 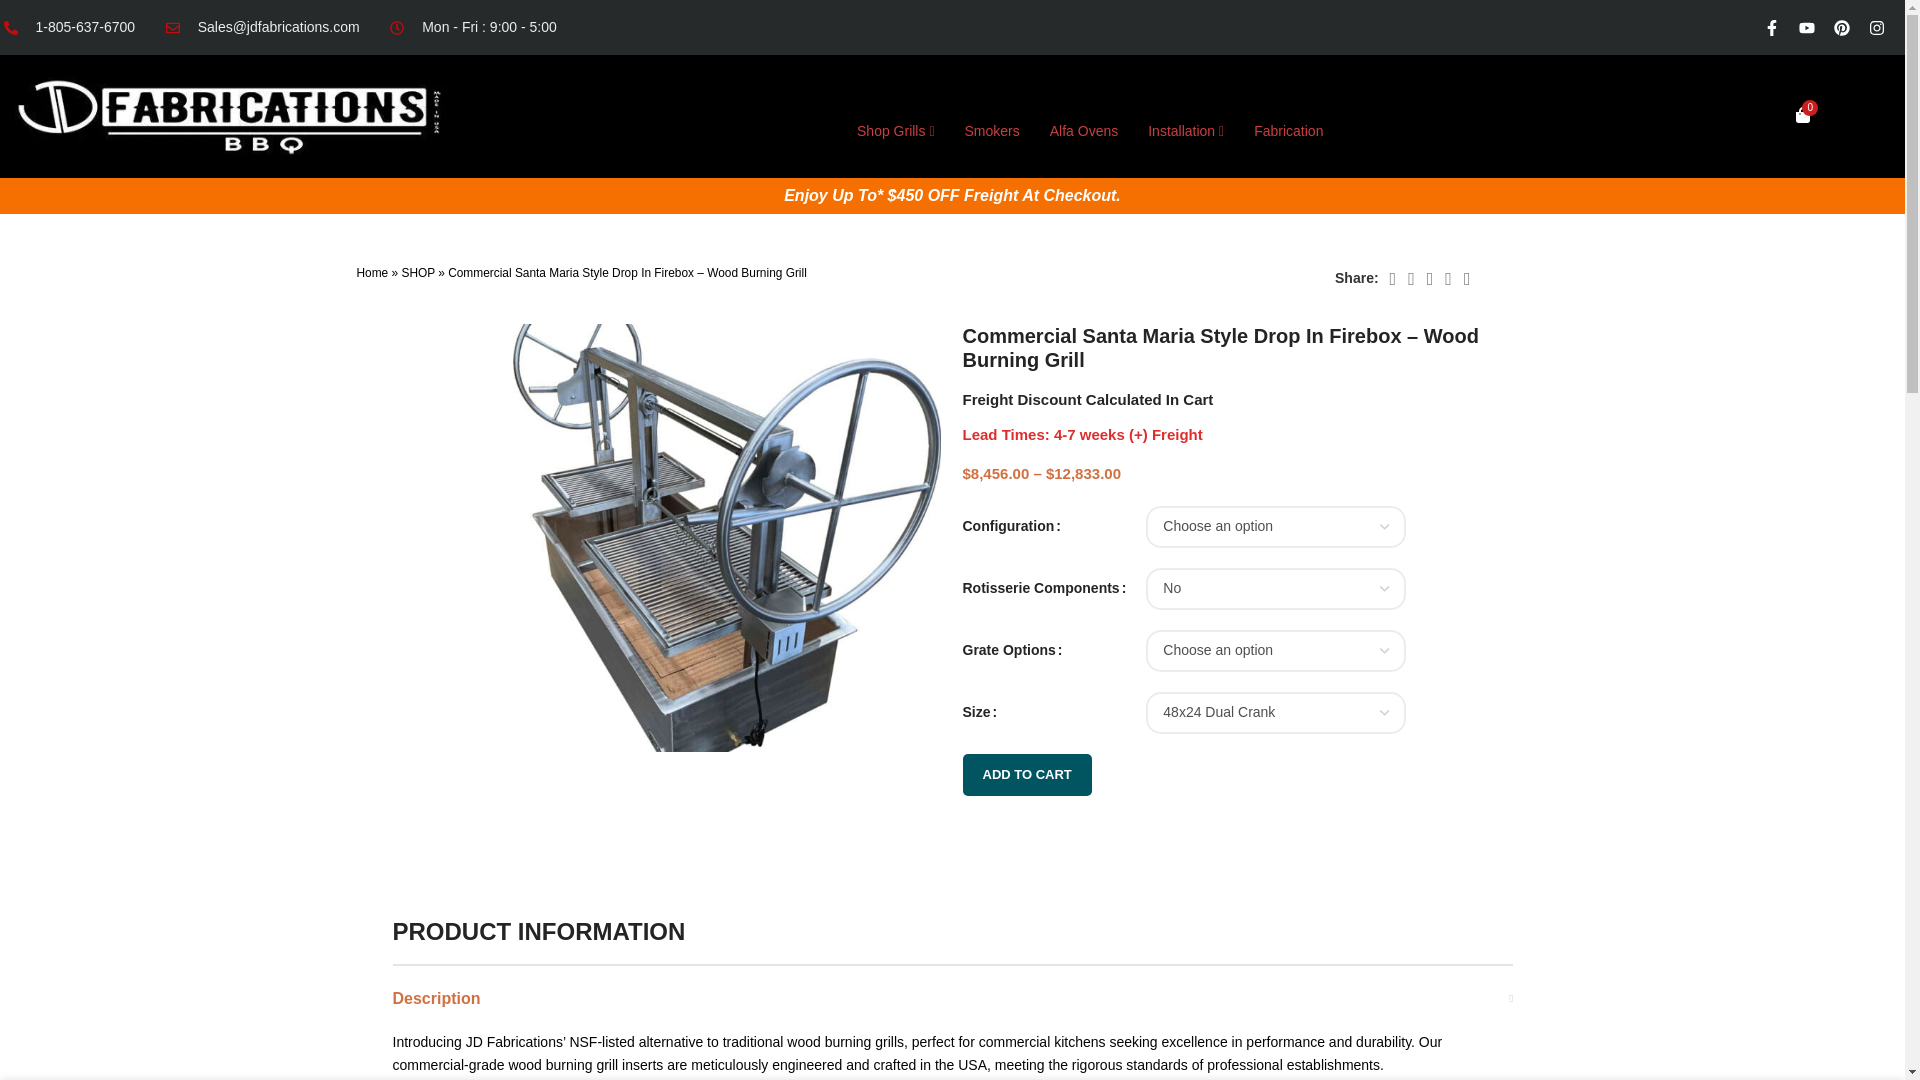 I want to click on Alfa Ovens, so click(x=1084, y=131).